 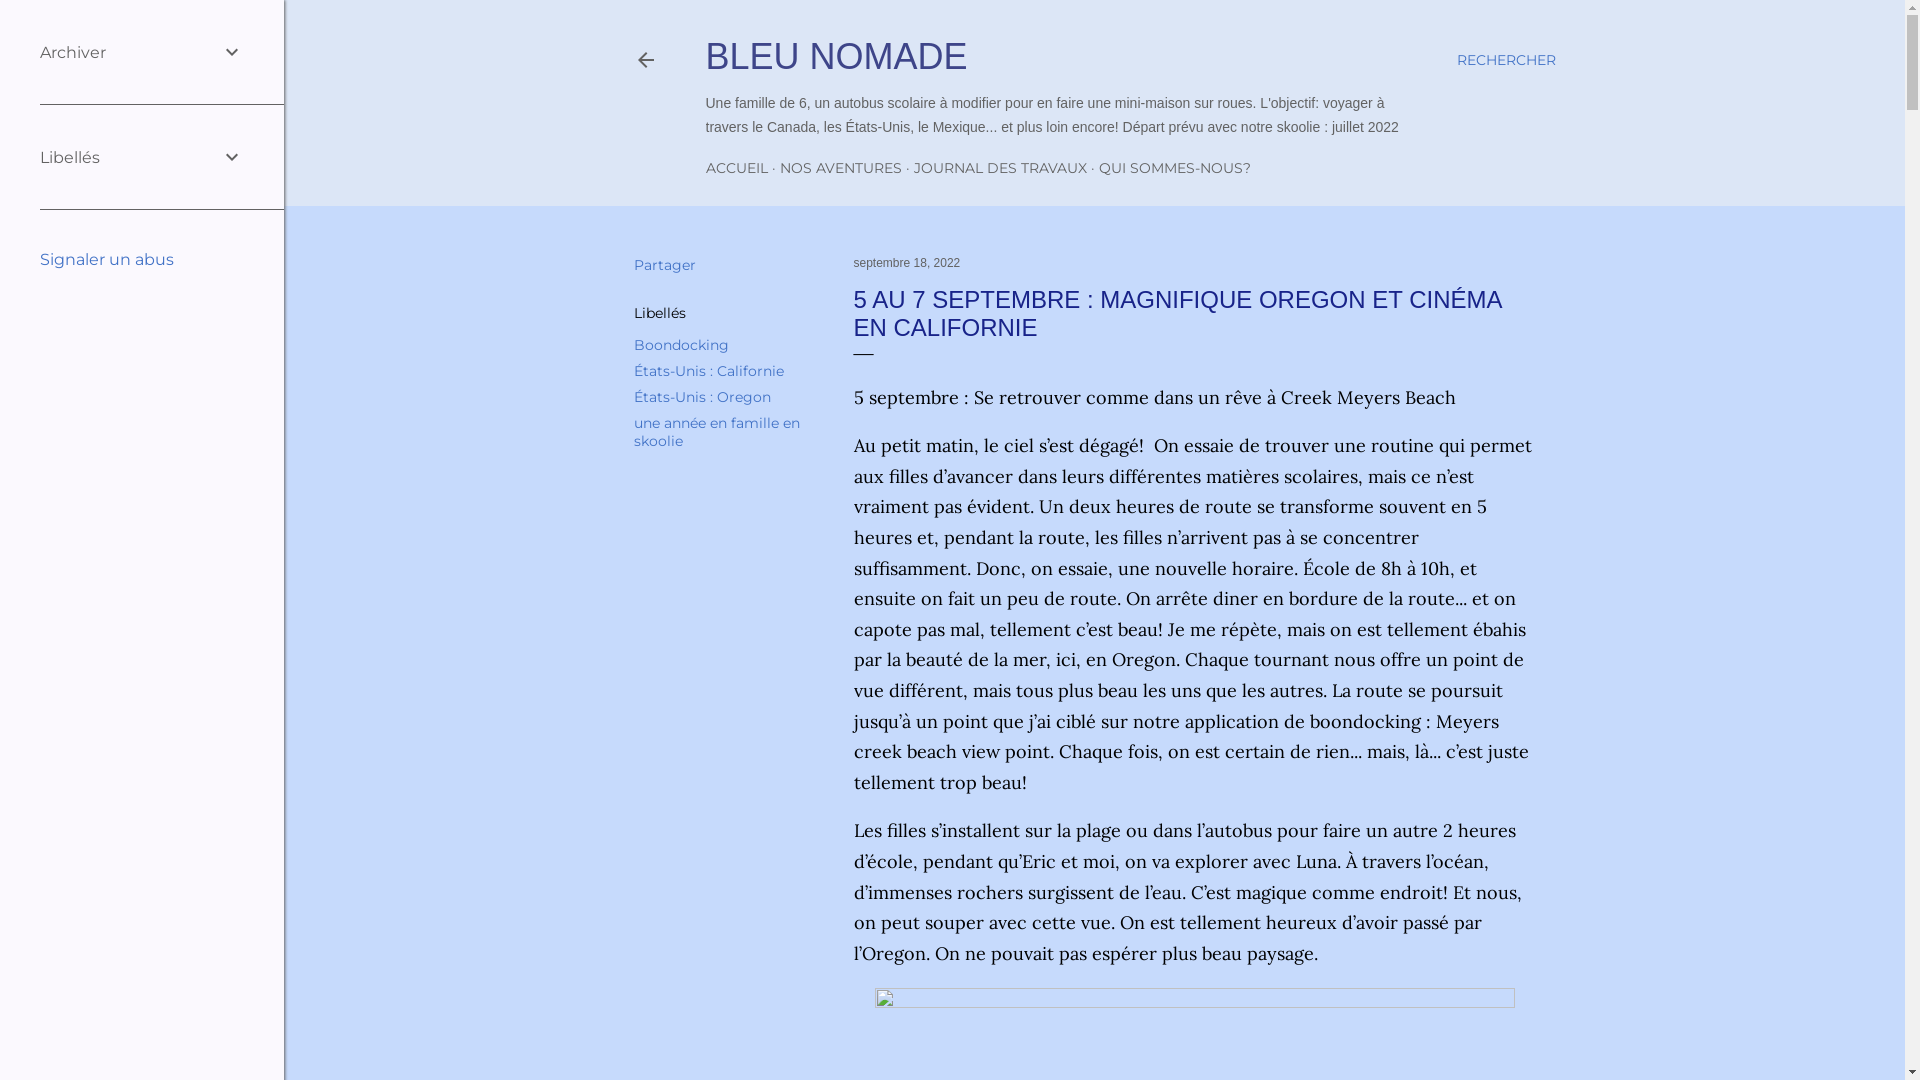 What do you see at coordinates (737, 168) in the screenshot?
I see `ACCUEIL` at bounding box center [737, 168].